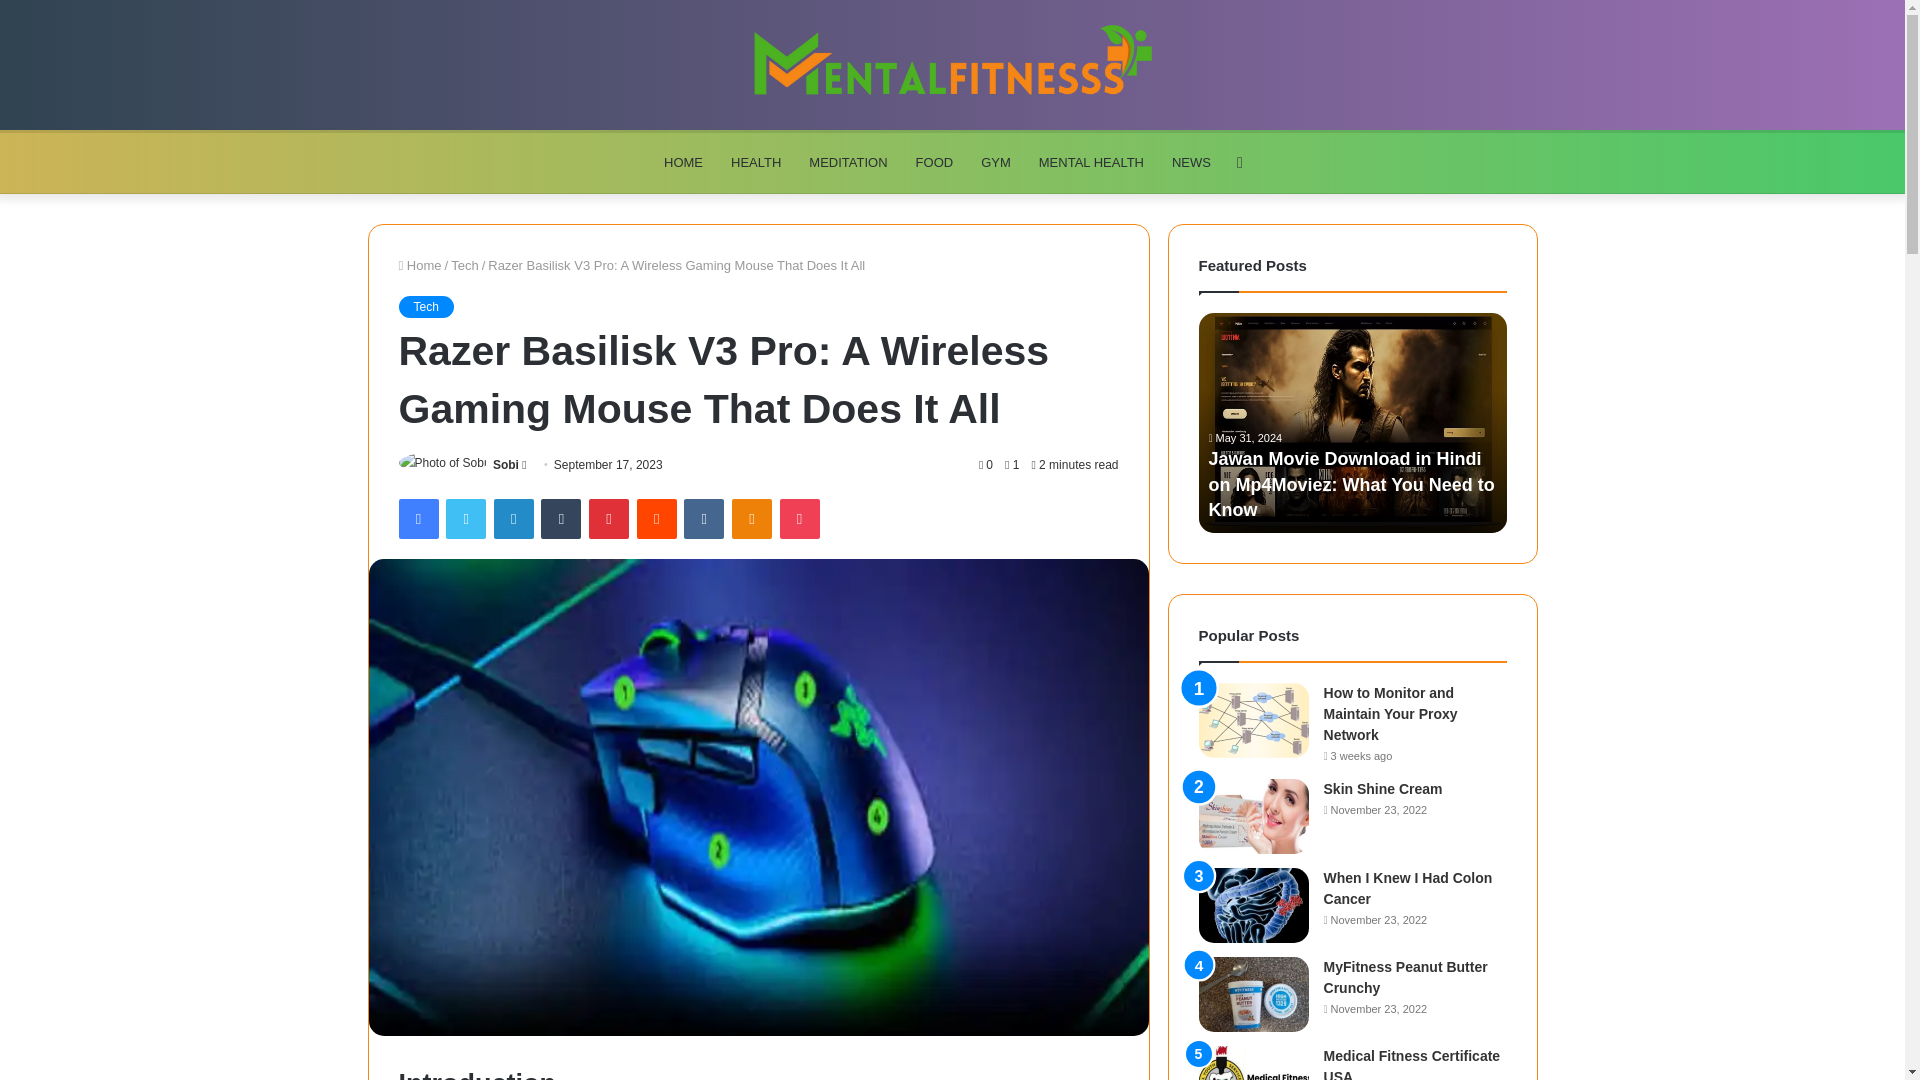  I want to click on MEDITATION, so click(847, 162).